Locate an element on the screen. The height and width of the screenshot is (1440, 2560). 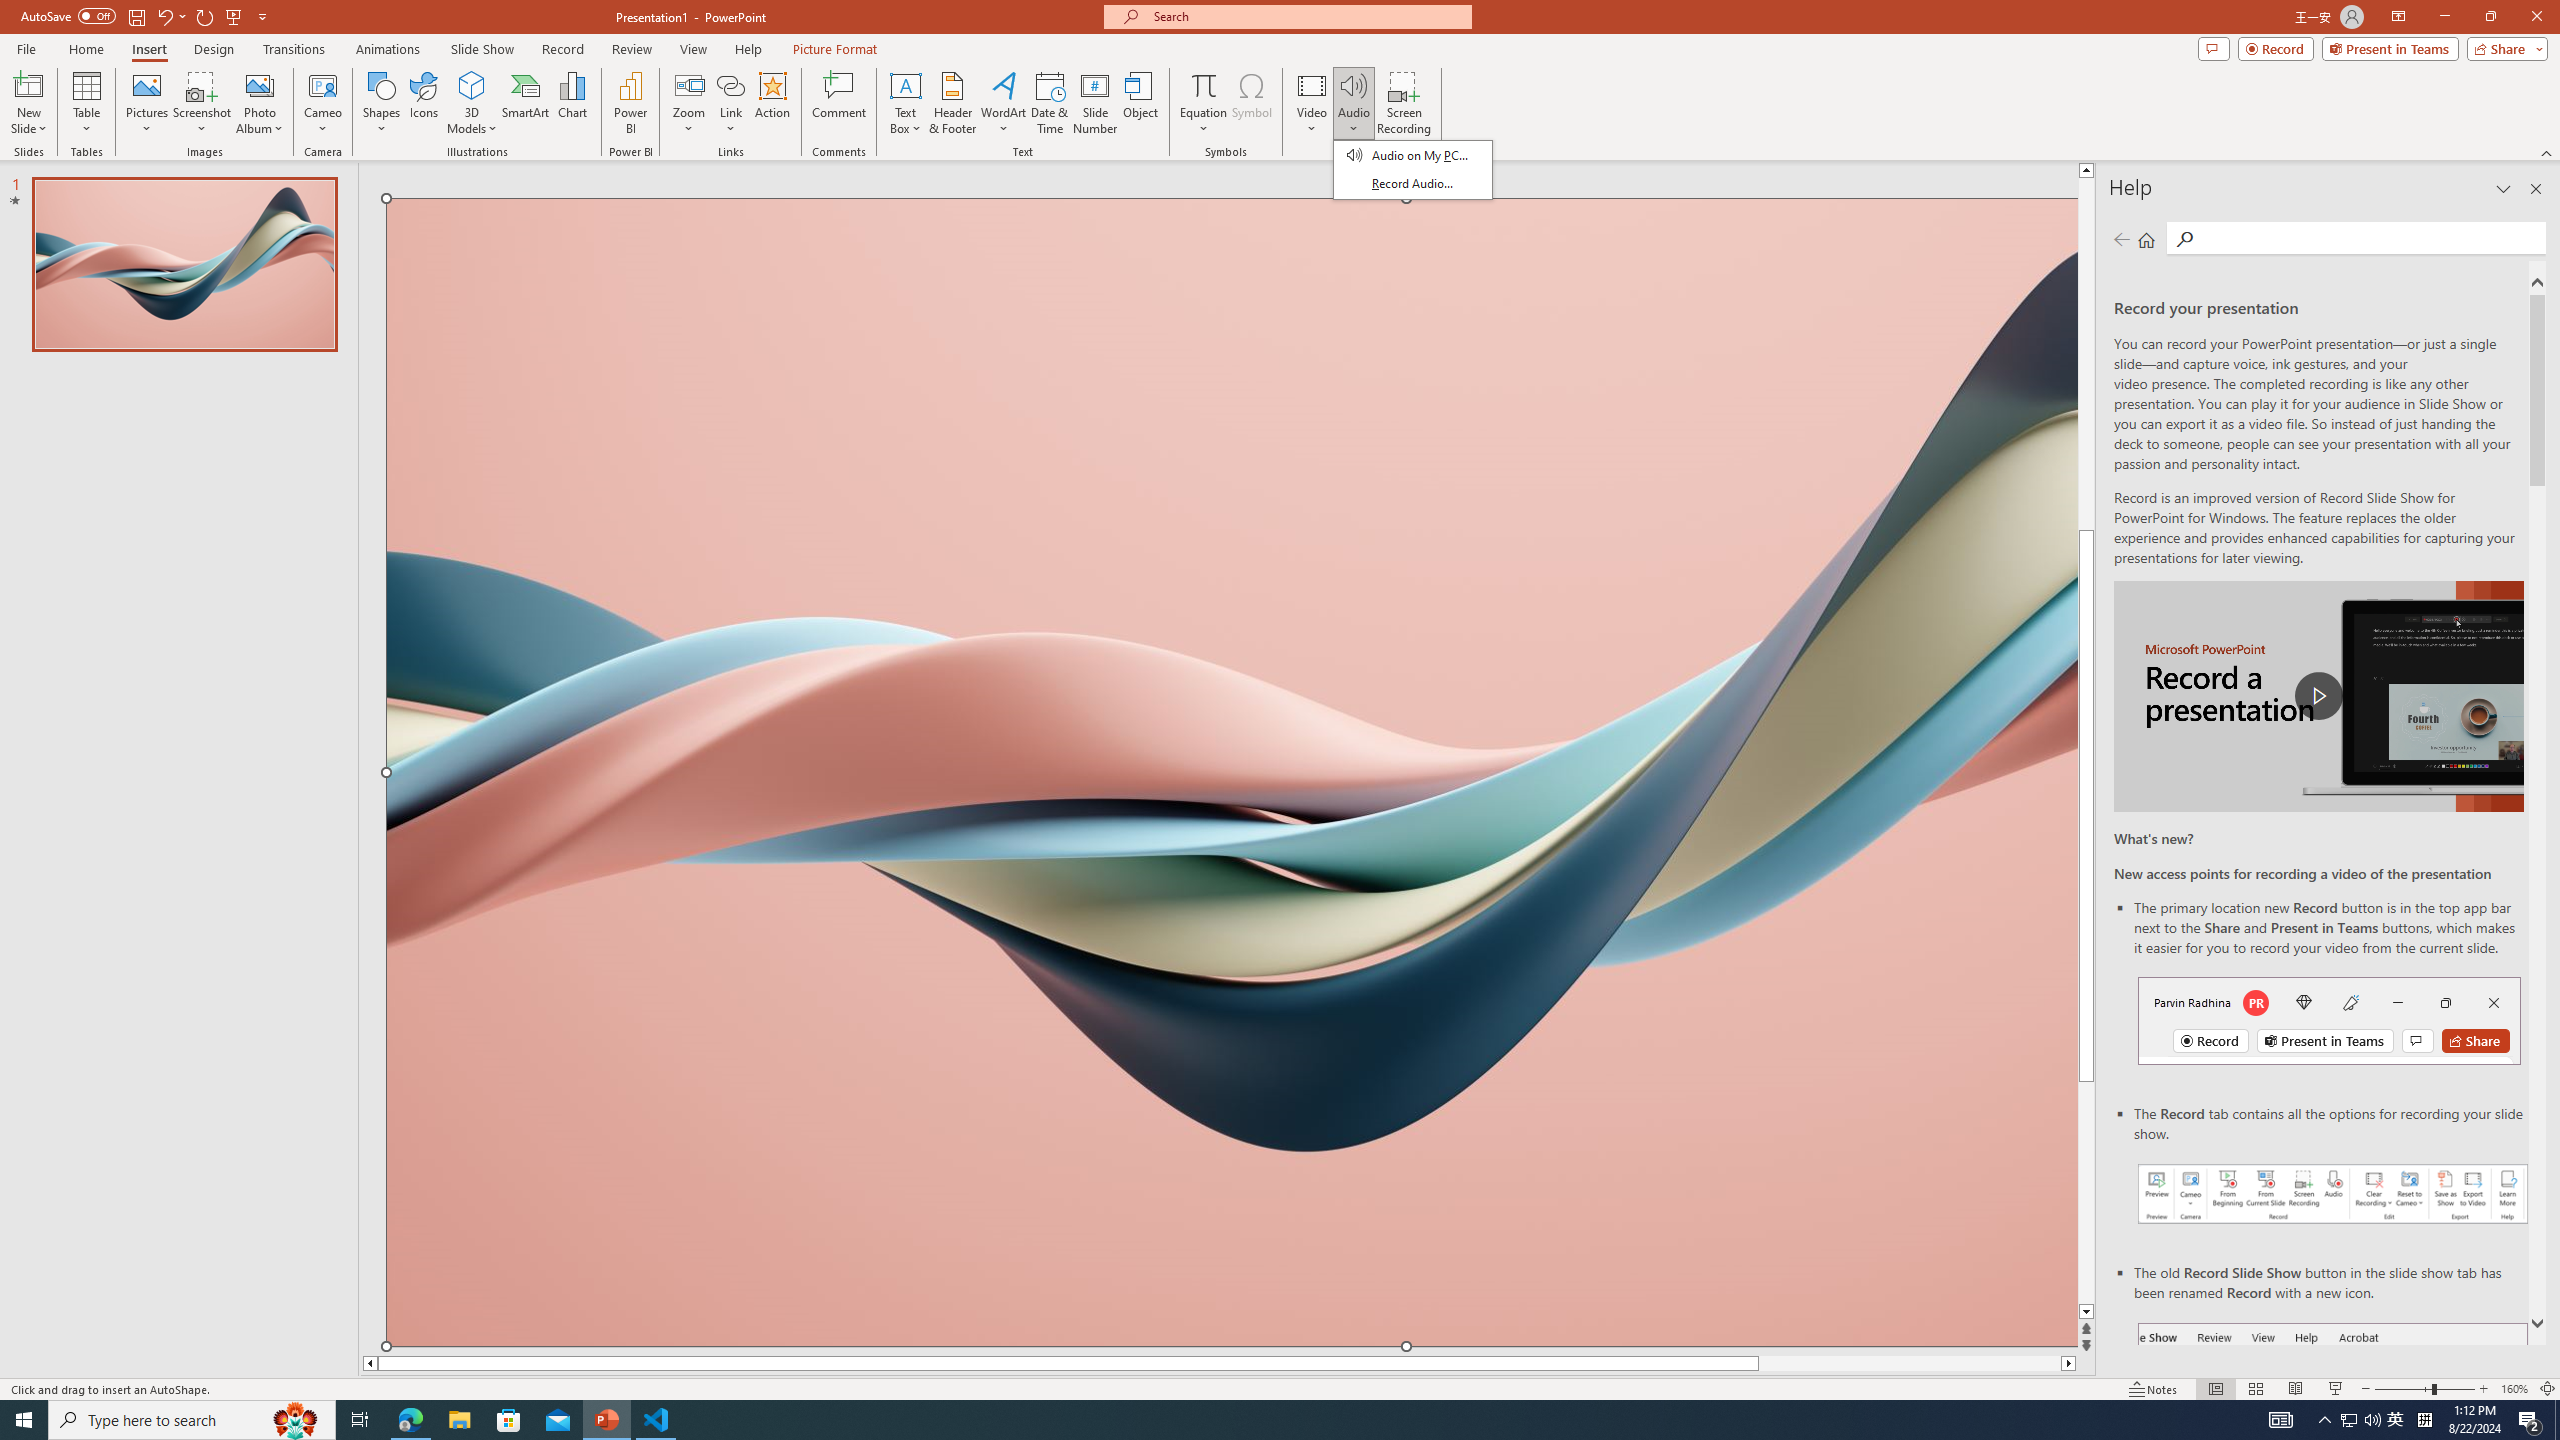
Slide Number is located at coordinates (1096, 103).